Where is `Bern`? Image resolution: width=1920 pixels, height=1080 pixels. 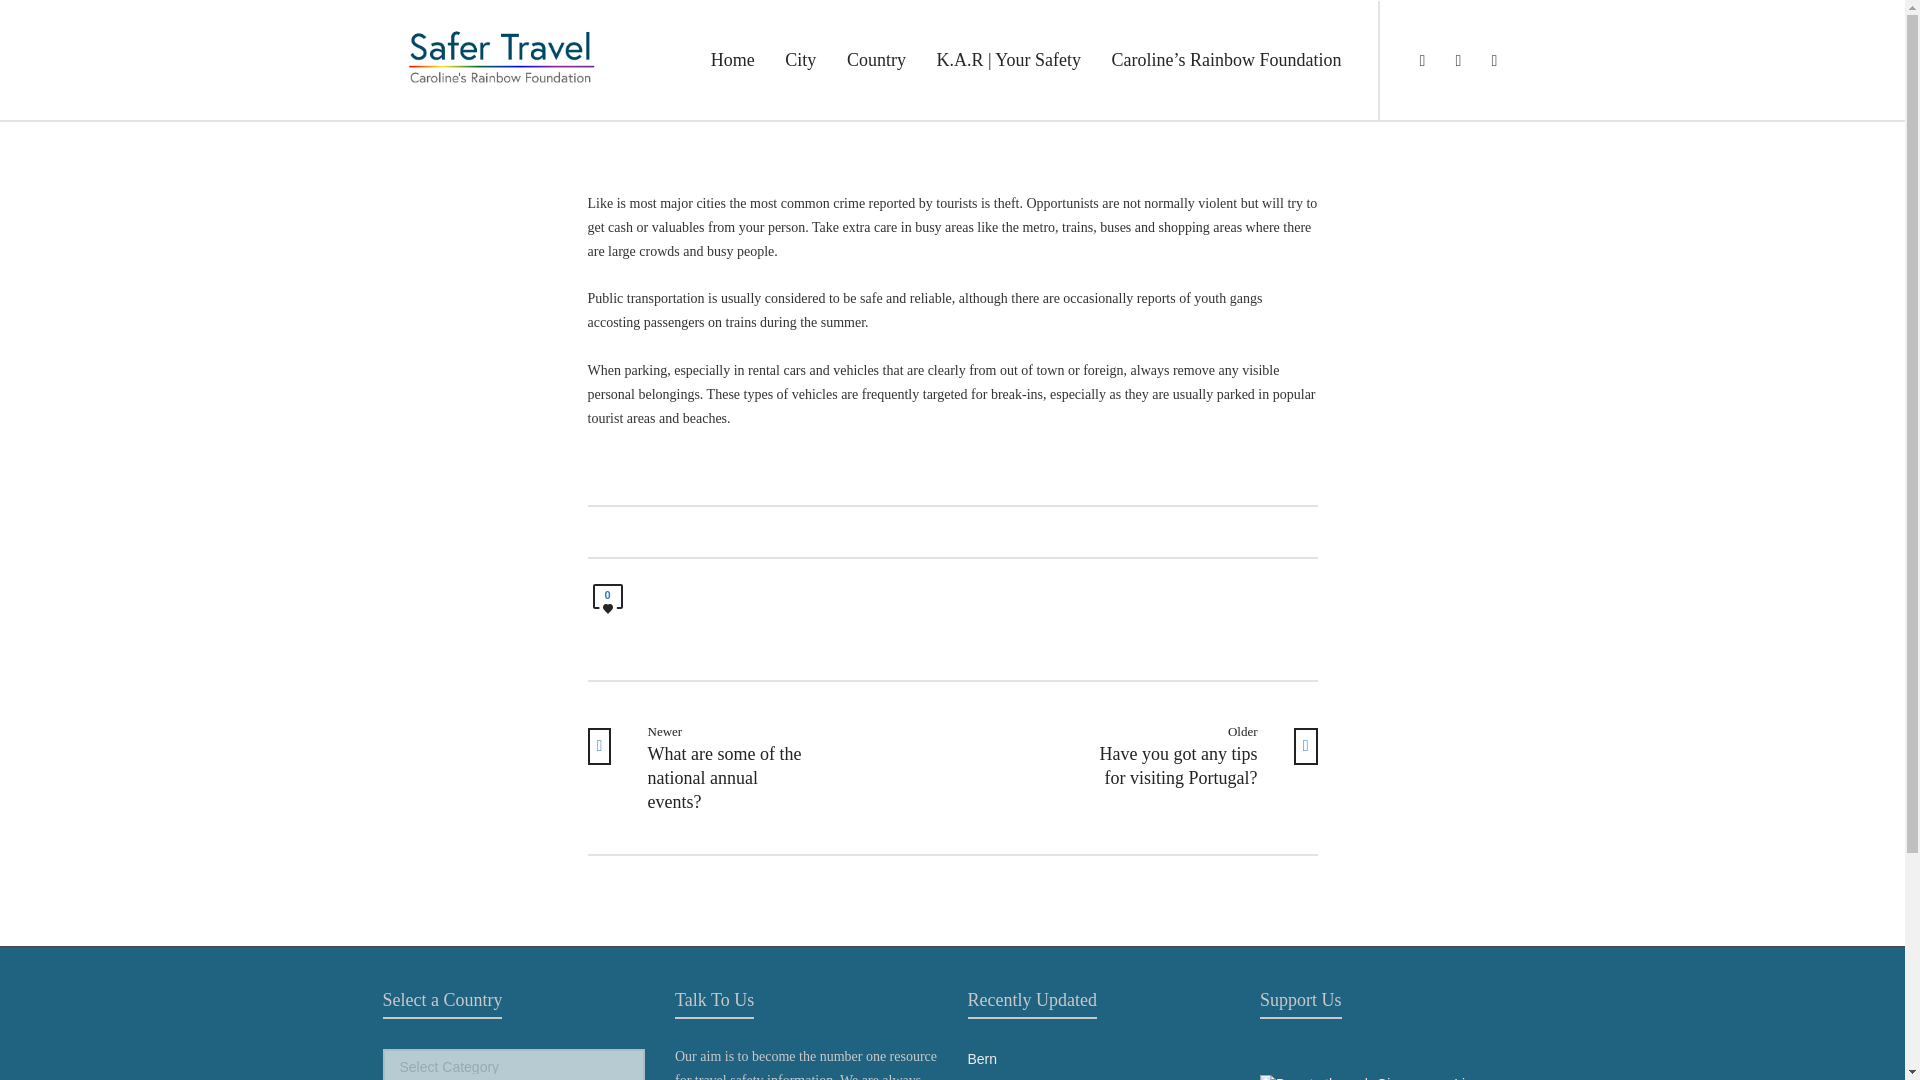
Bern is located at coordinates (1098, 1059).